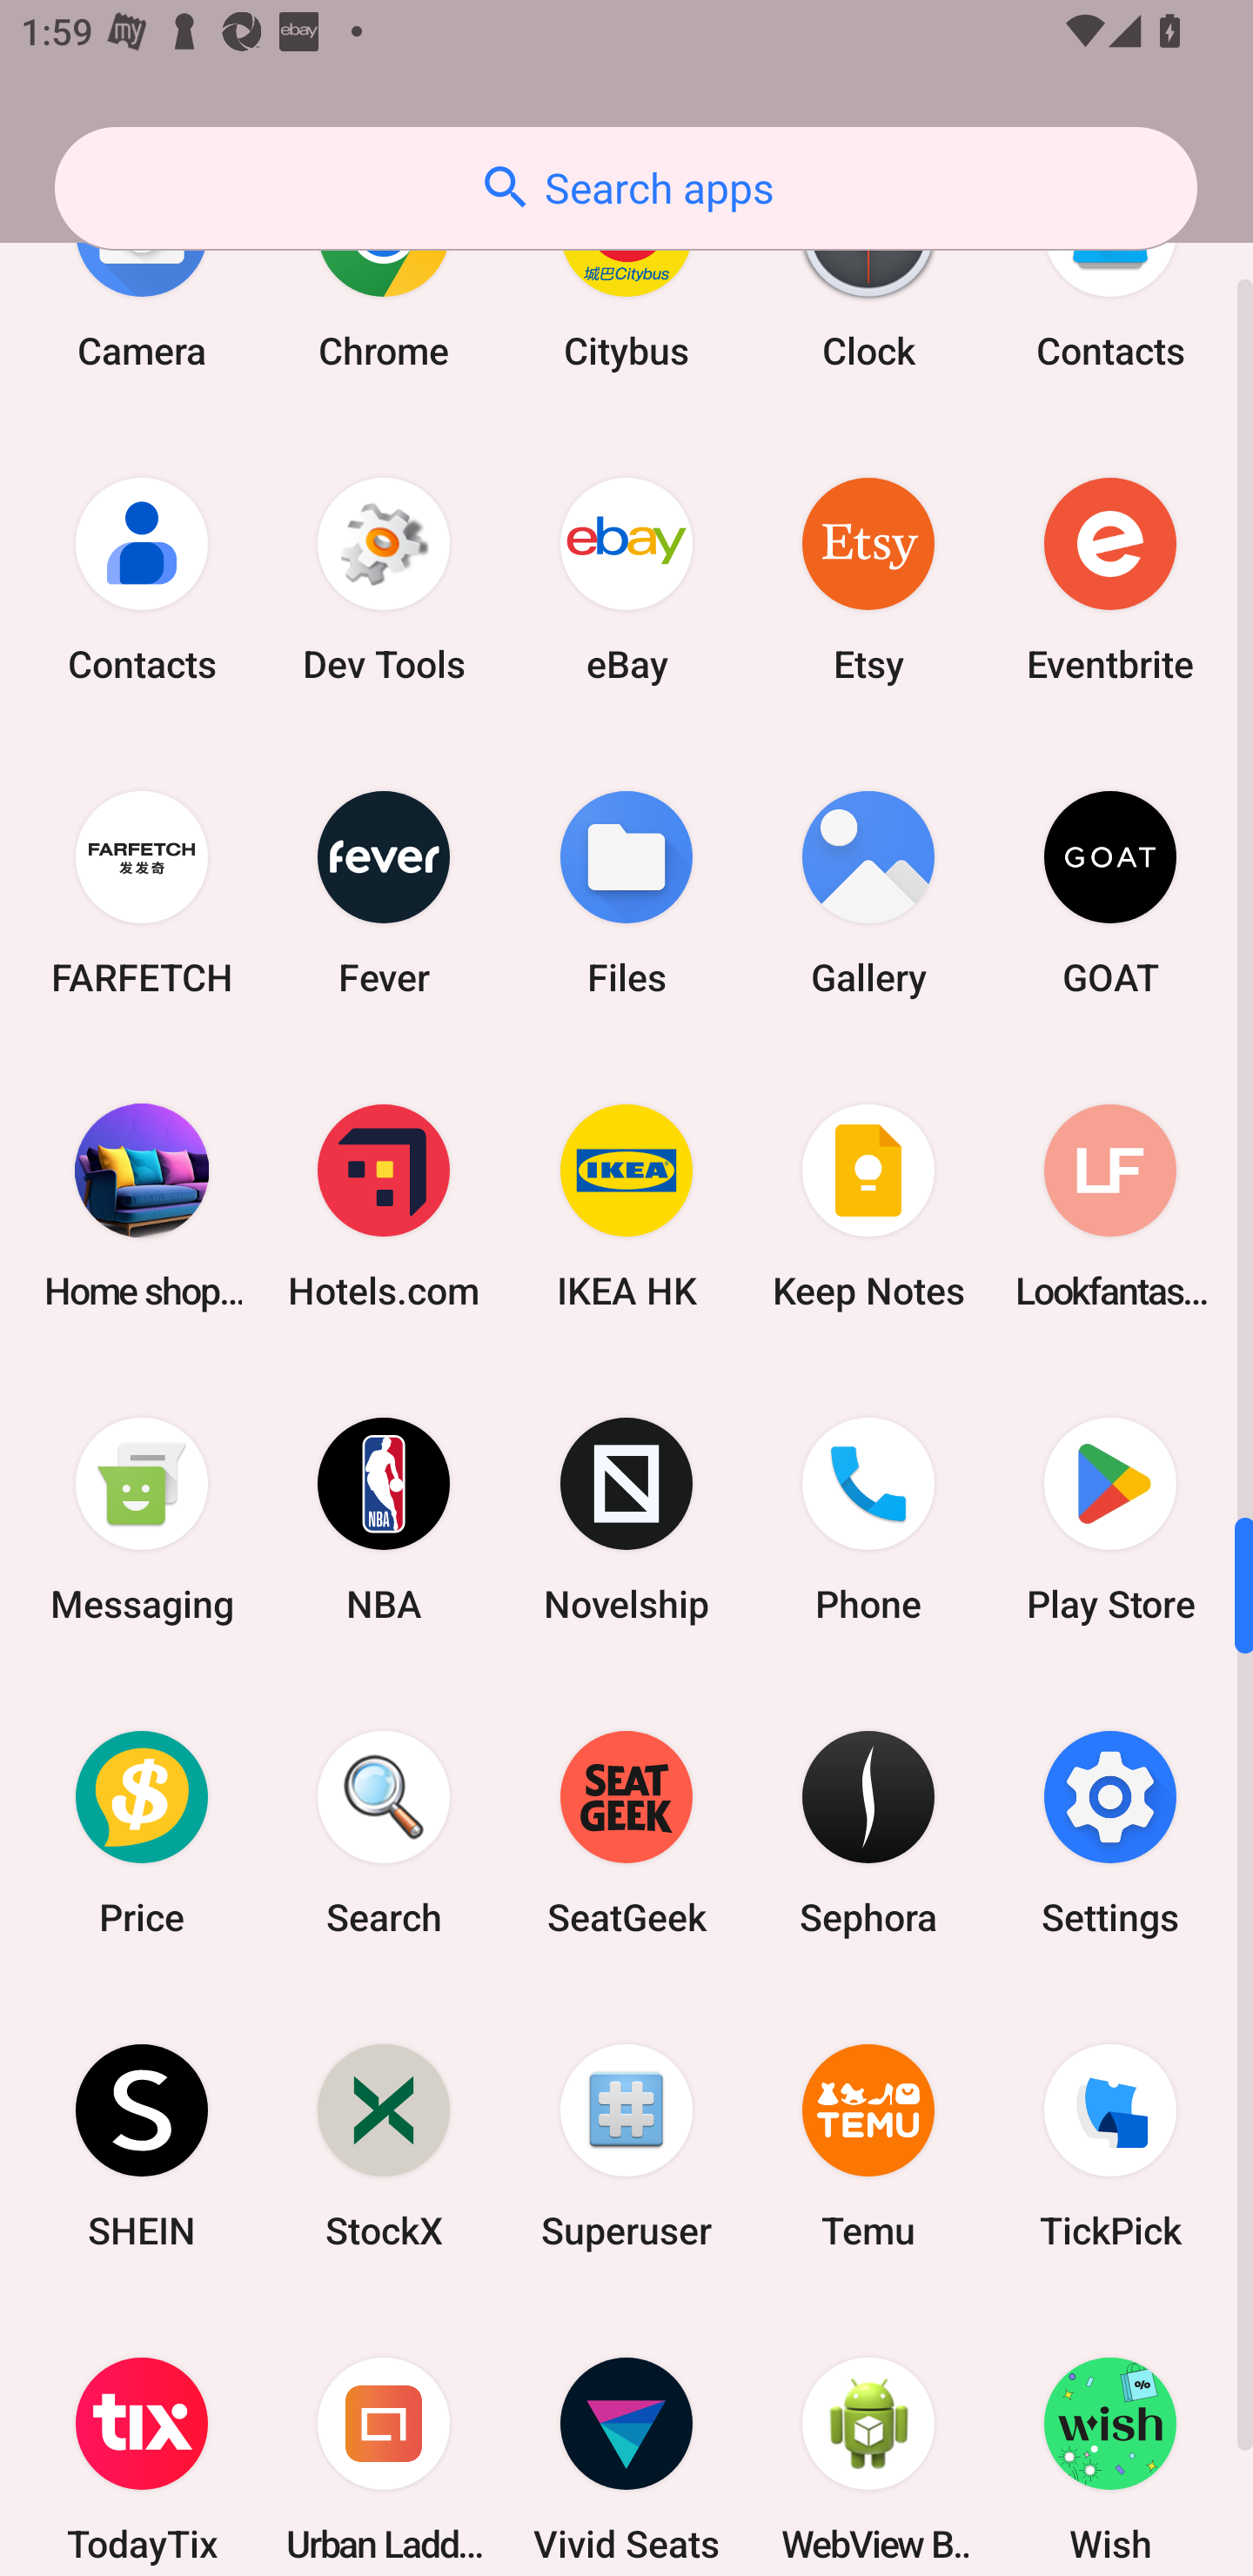  I want to click on Contacts, so click(142, 580).